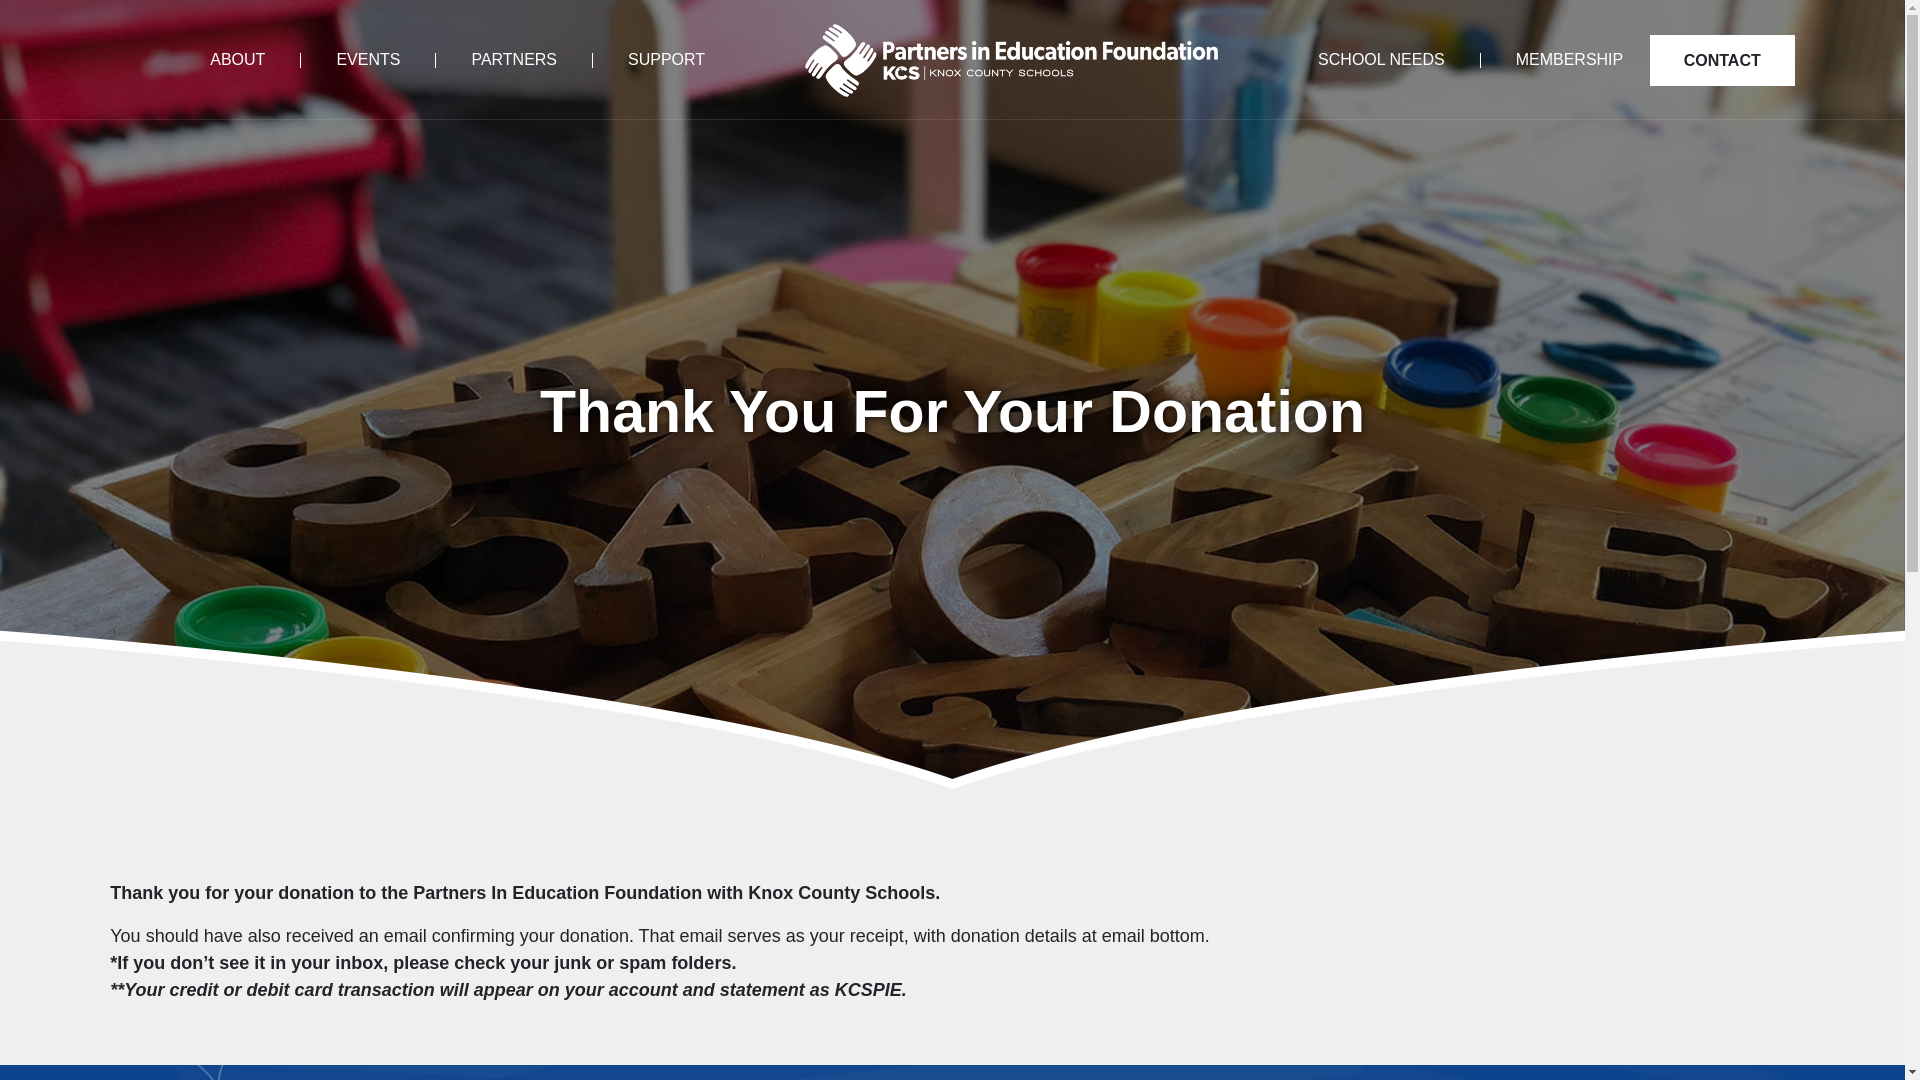 This screenshot has height=1080, width=1920. I want to click on Membership, so click(1552, 59).